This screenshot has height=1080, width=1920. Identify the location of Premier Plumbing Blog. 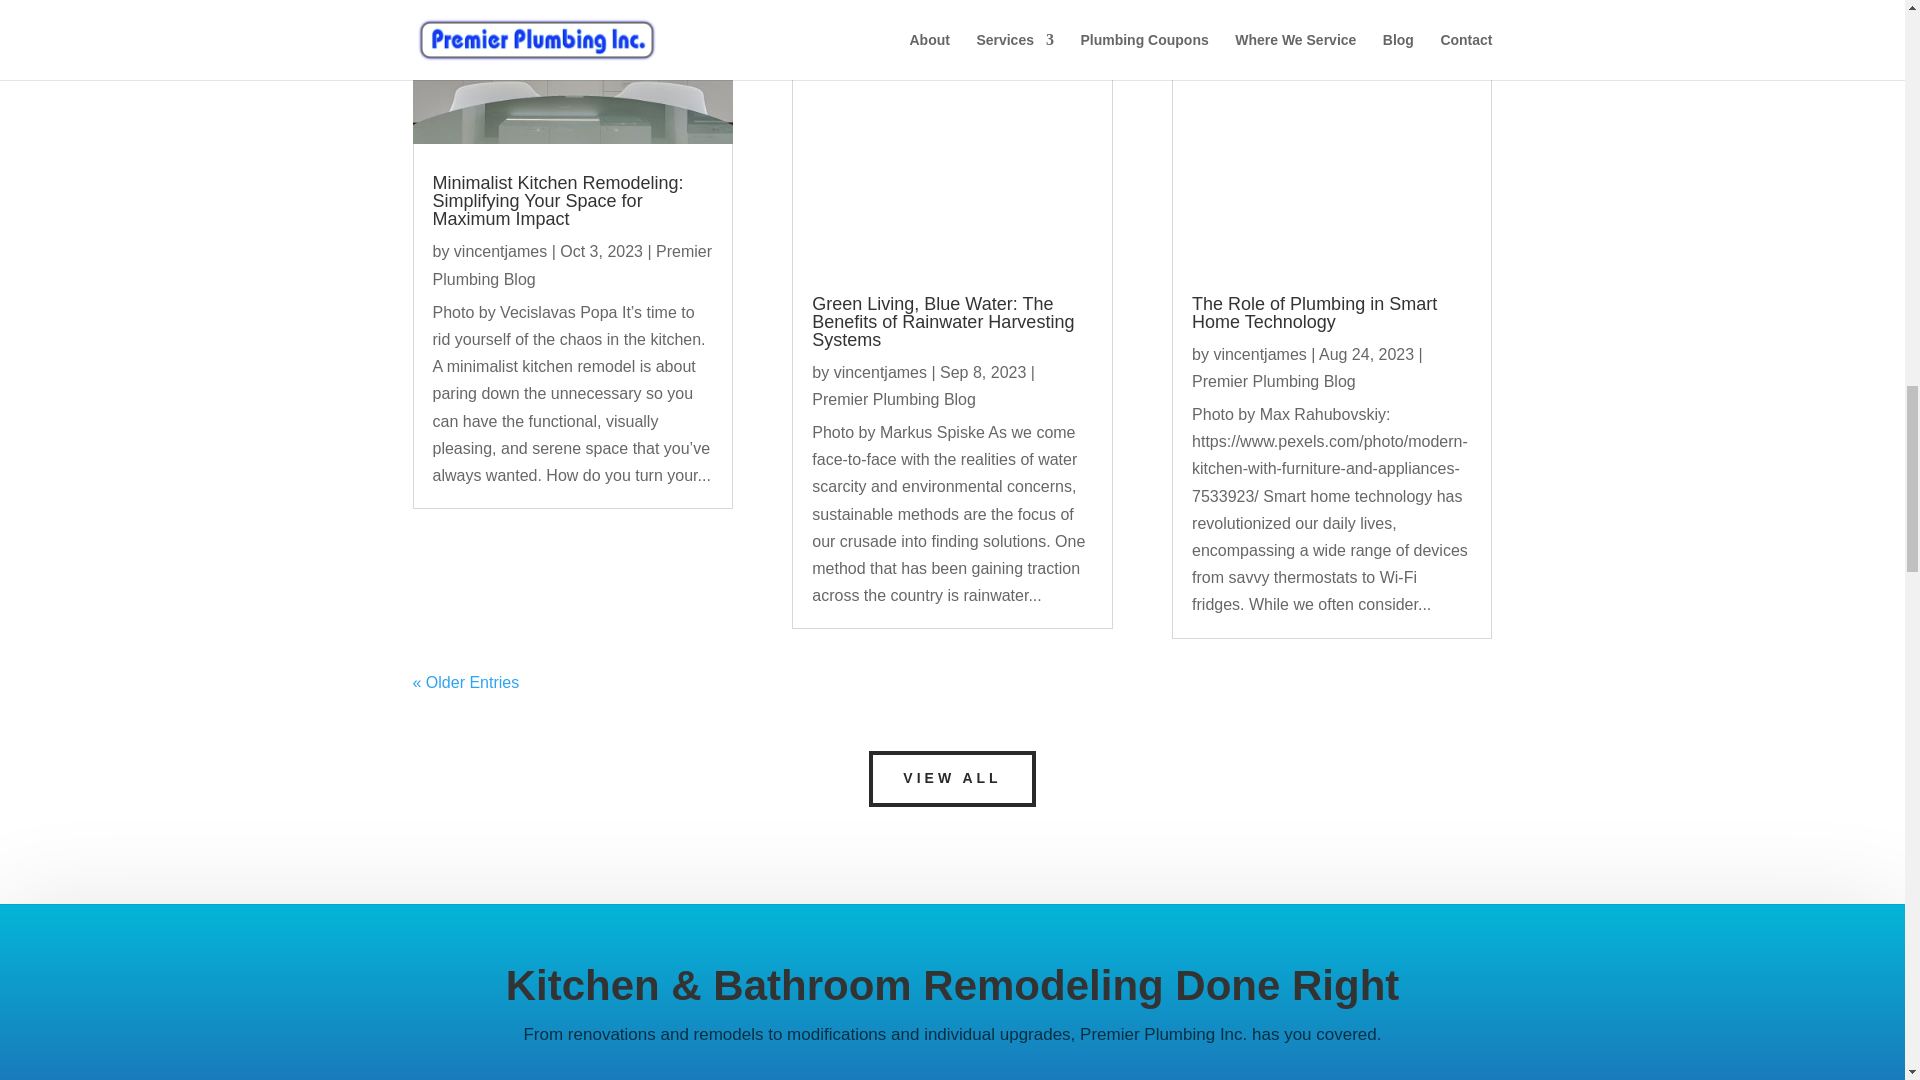
(572, 265).